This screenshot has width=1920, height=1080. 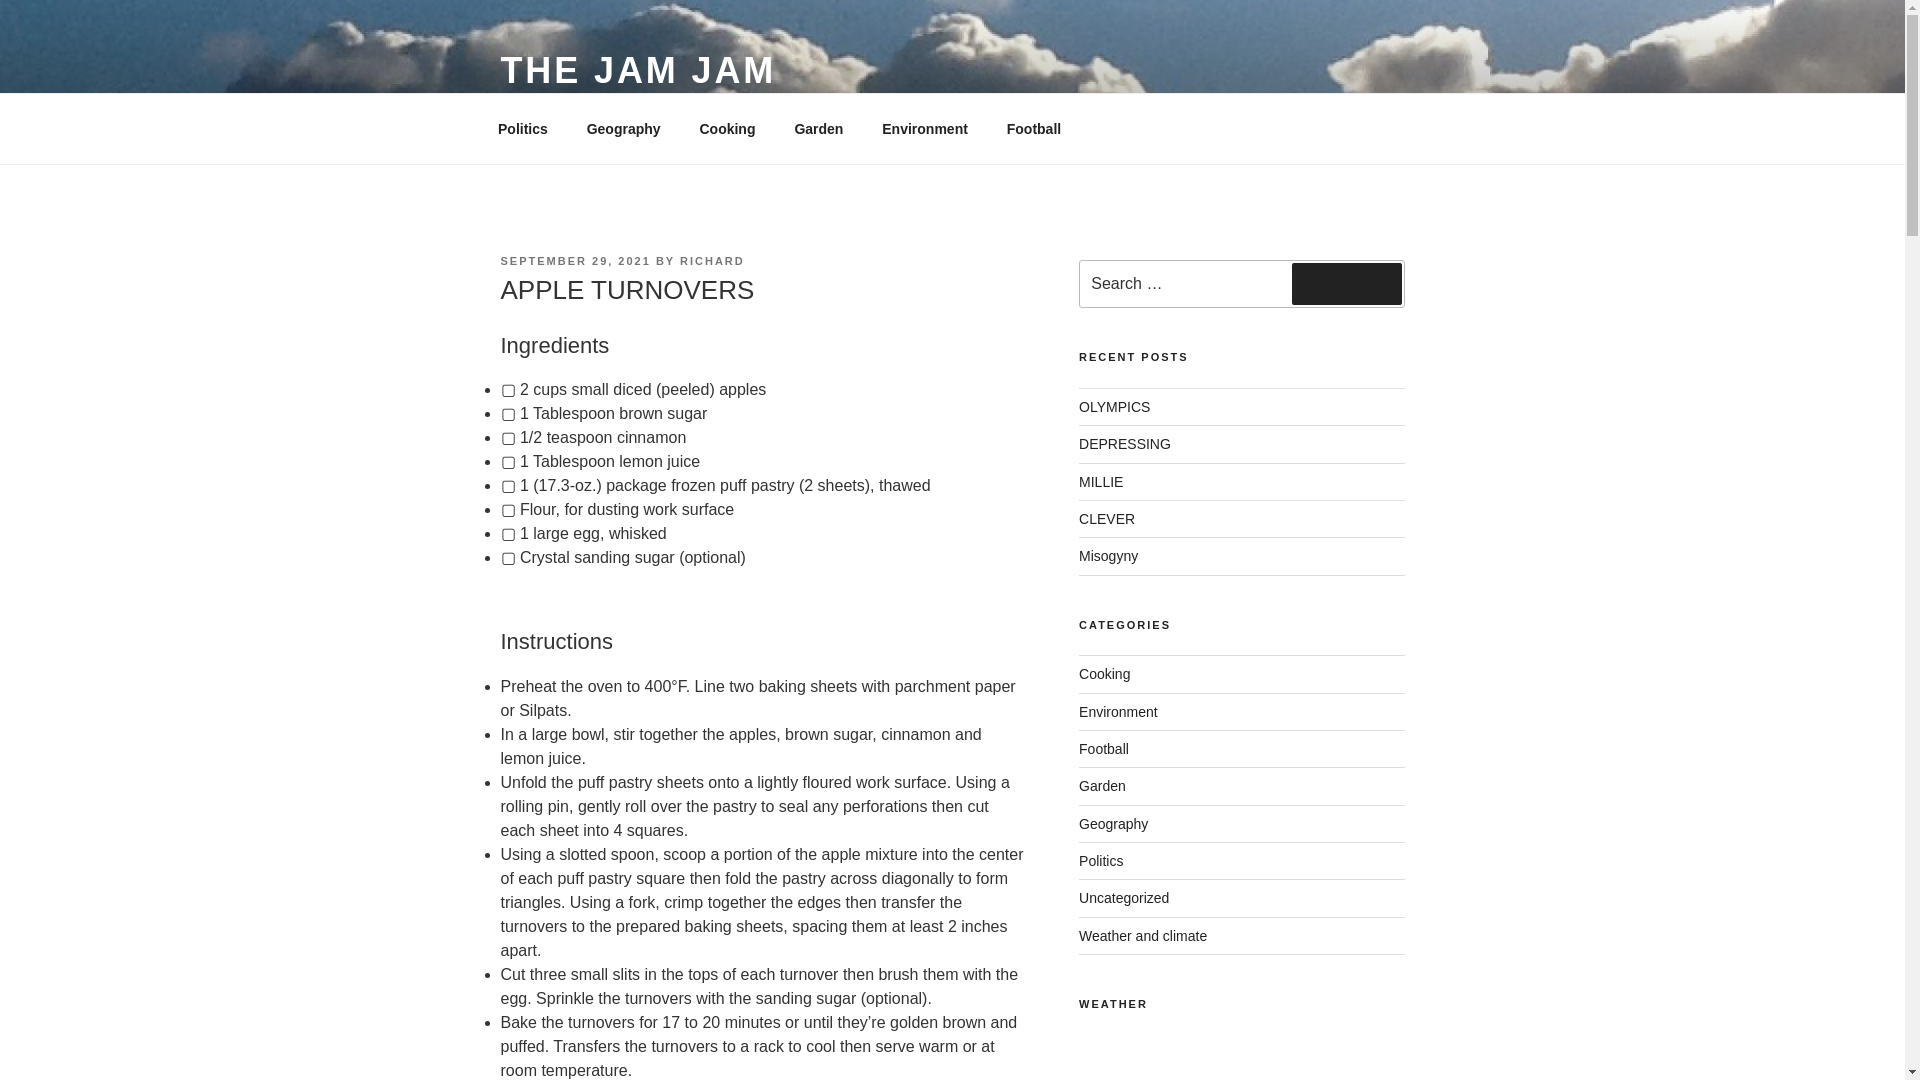 I want to click on MILLIE, so click(x=1101, y=482).